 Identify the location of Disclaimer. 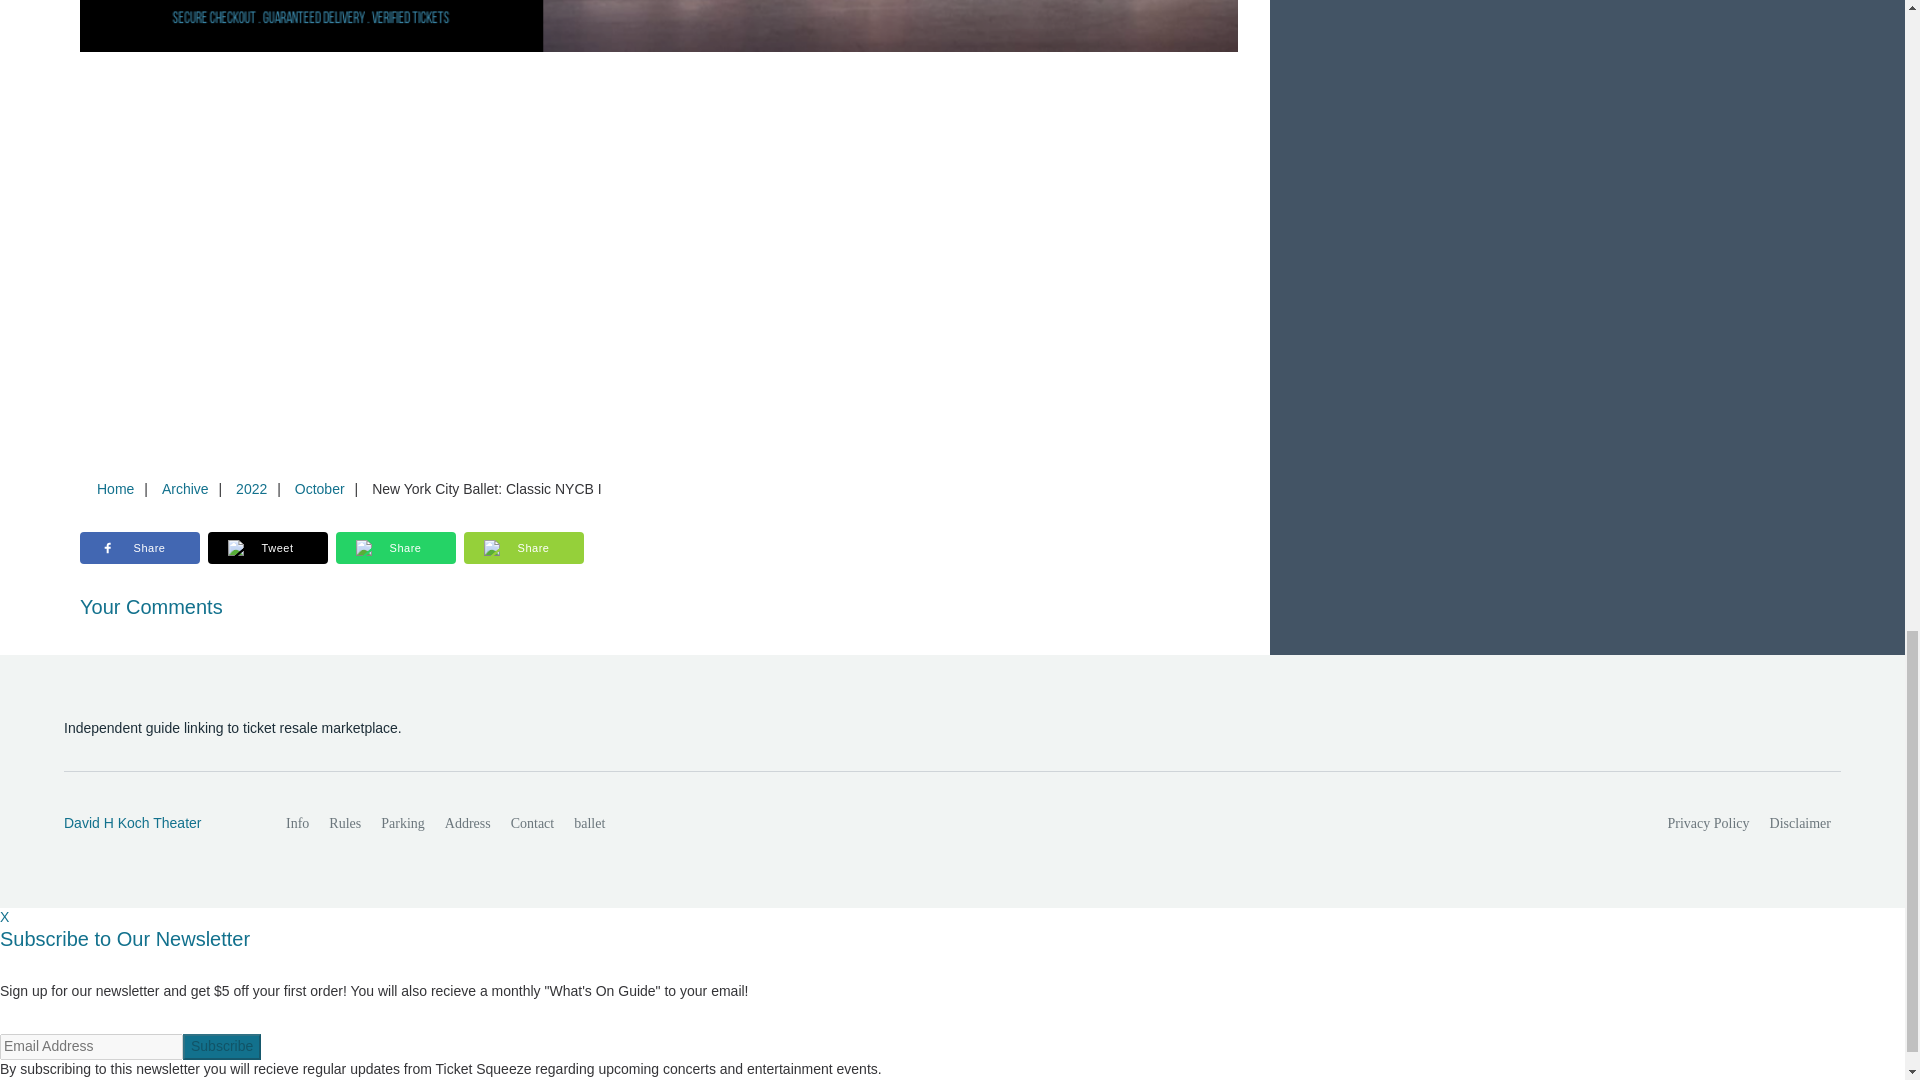
(1800, 823).